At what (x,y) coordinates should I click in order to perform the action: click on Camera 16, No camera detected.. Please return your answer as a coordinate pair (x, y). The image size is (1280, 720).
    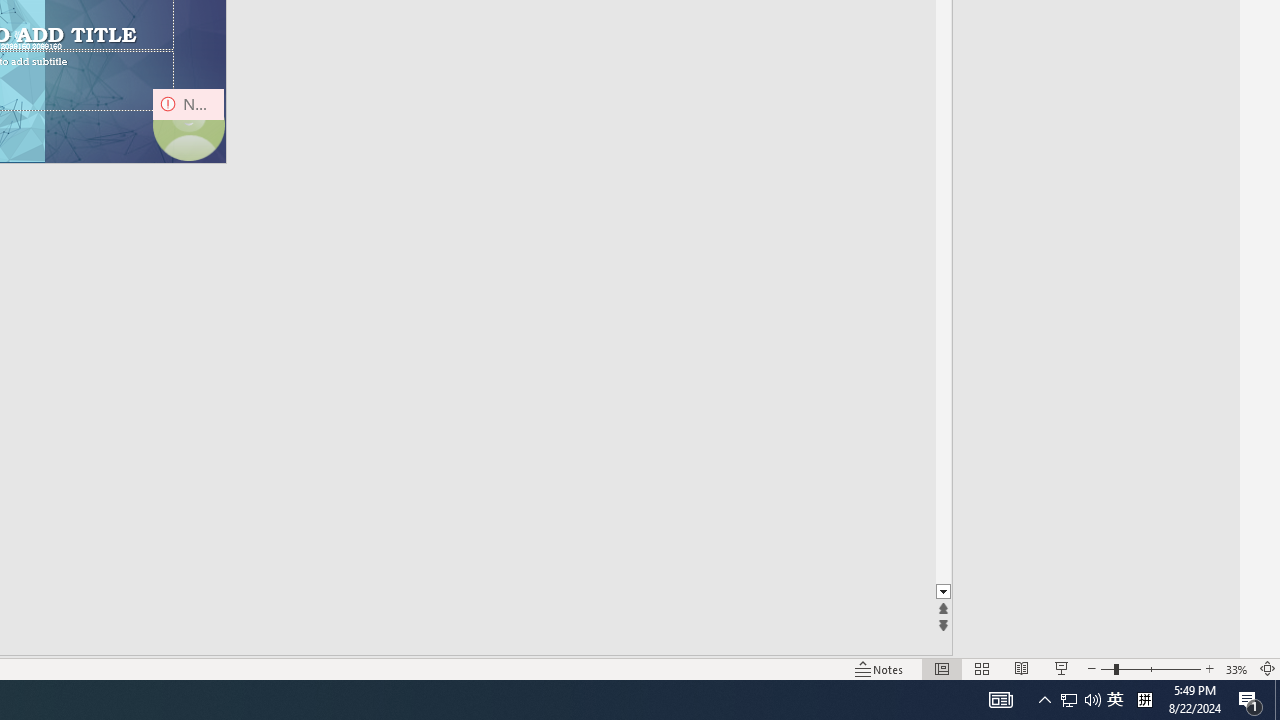
    Looking at the image, I should click on (188, 124).